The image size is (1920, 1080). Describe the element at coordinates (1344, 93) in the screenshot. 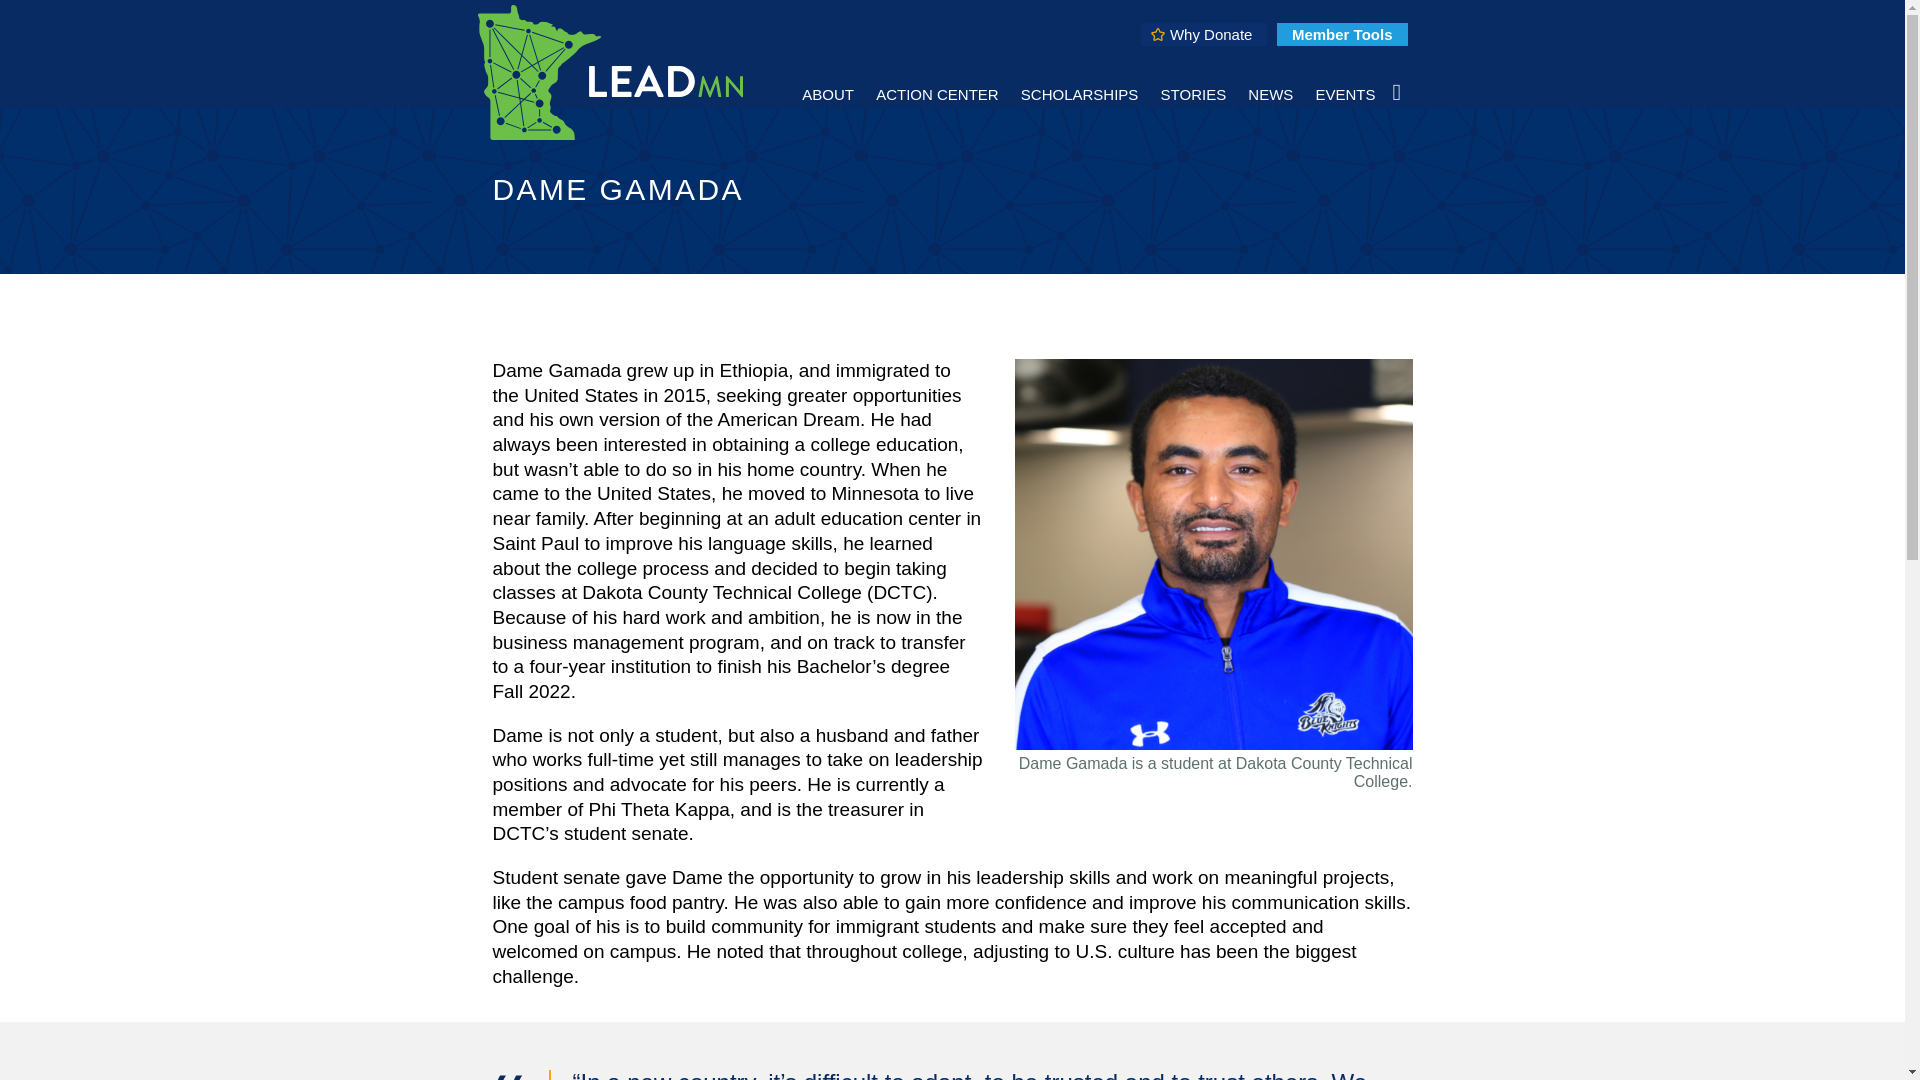

I see `EVENTS` at that location.